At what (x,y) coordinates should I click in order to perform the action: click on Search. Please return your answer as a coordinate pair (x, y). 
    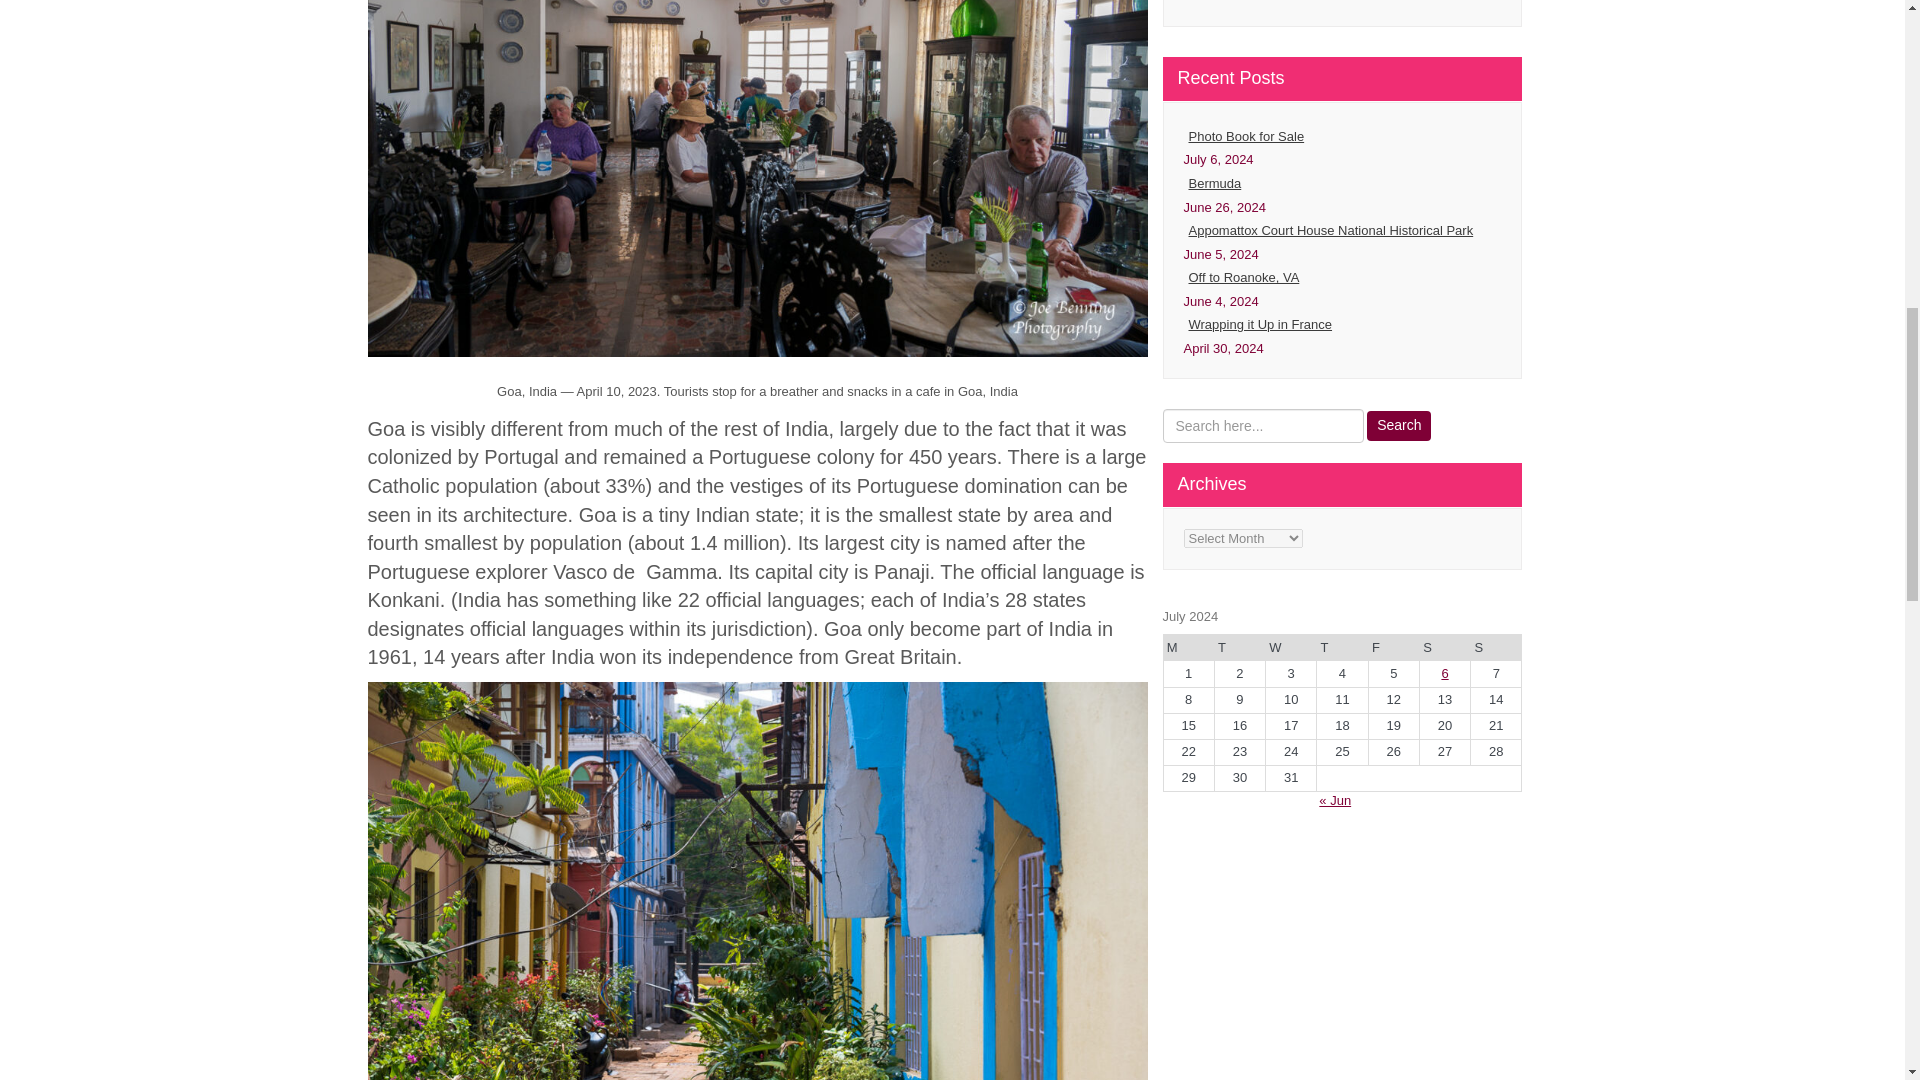
    Looking at the image, I should click on (1398, 426).